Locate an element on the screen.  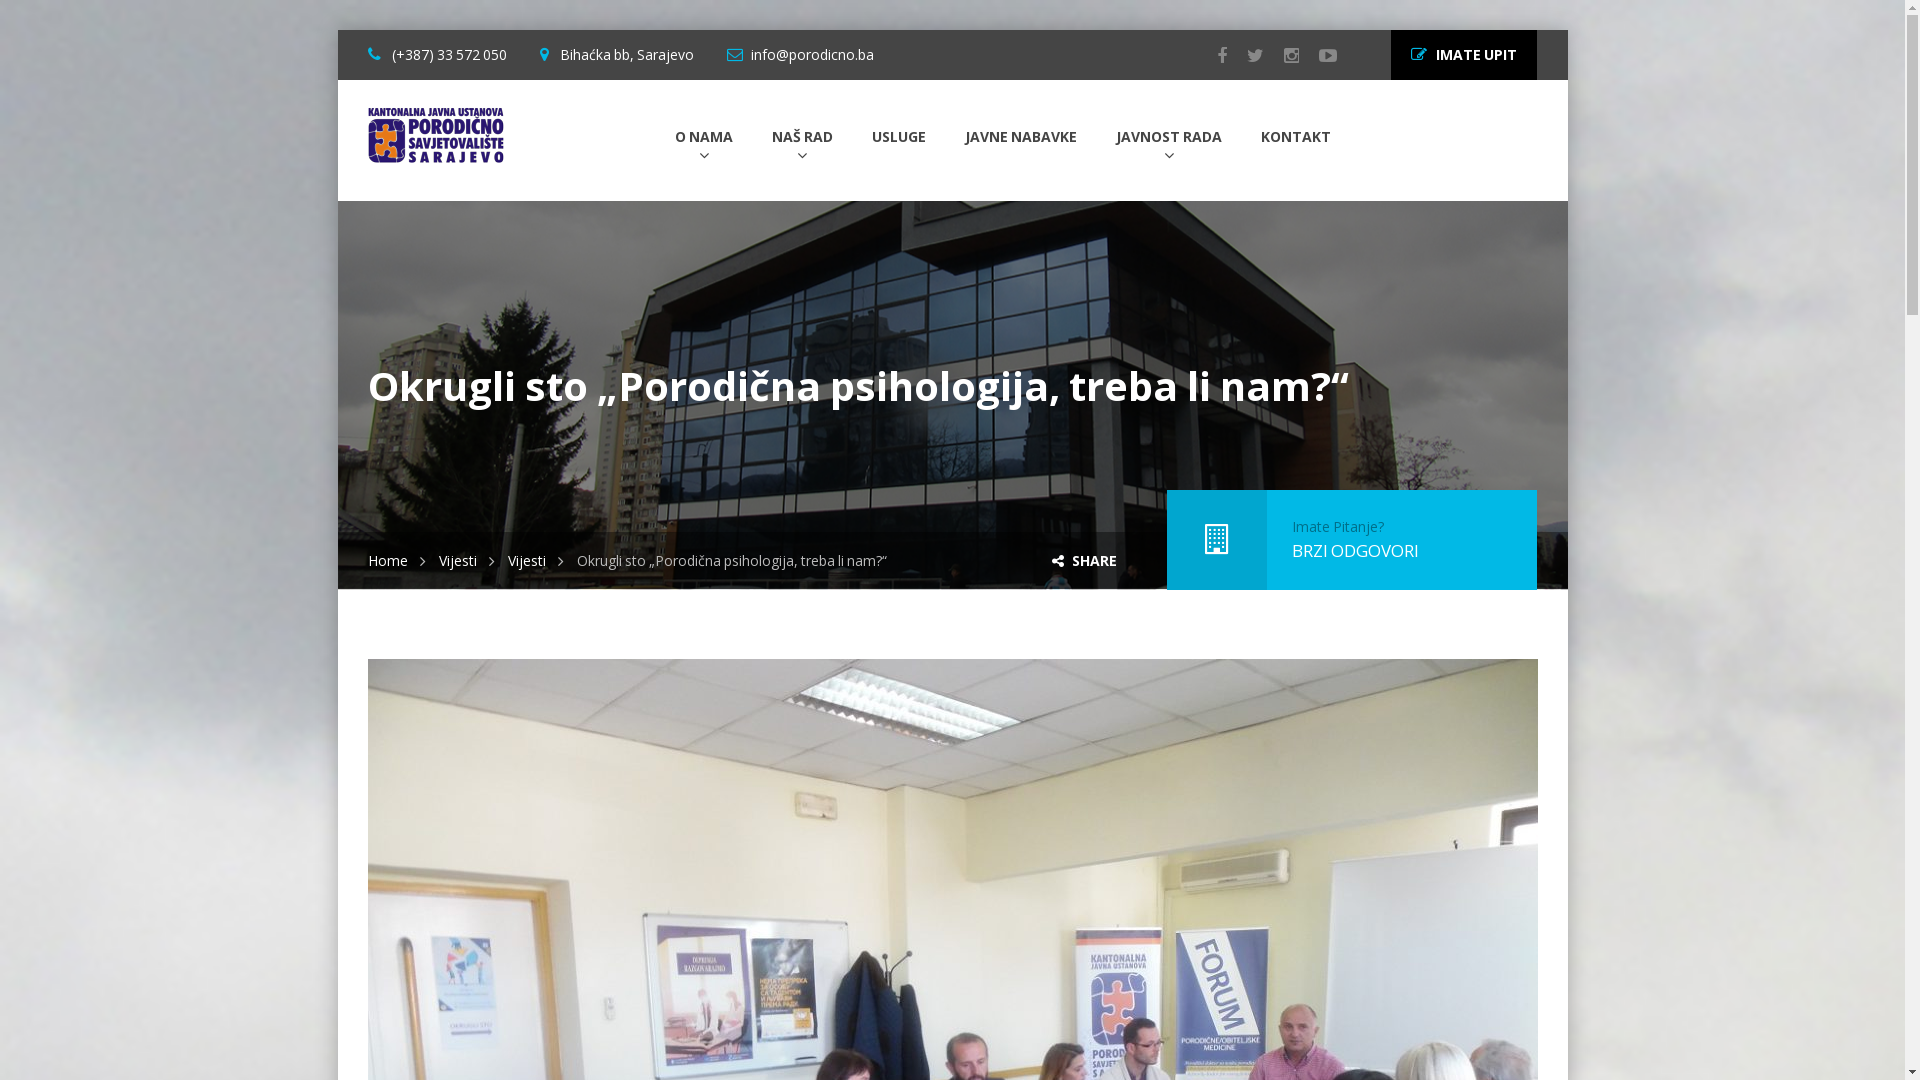
KONTAKT is located at coordinates (1295, 138).